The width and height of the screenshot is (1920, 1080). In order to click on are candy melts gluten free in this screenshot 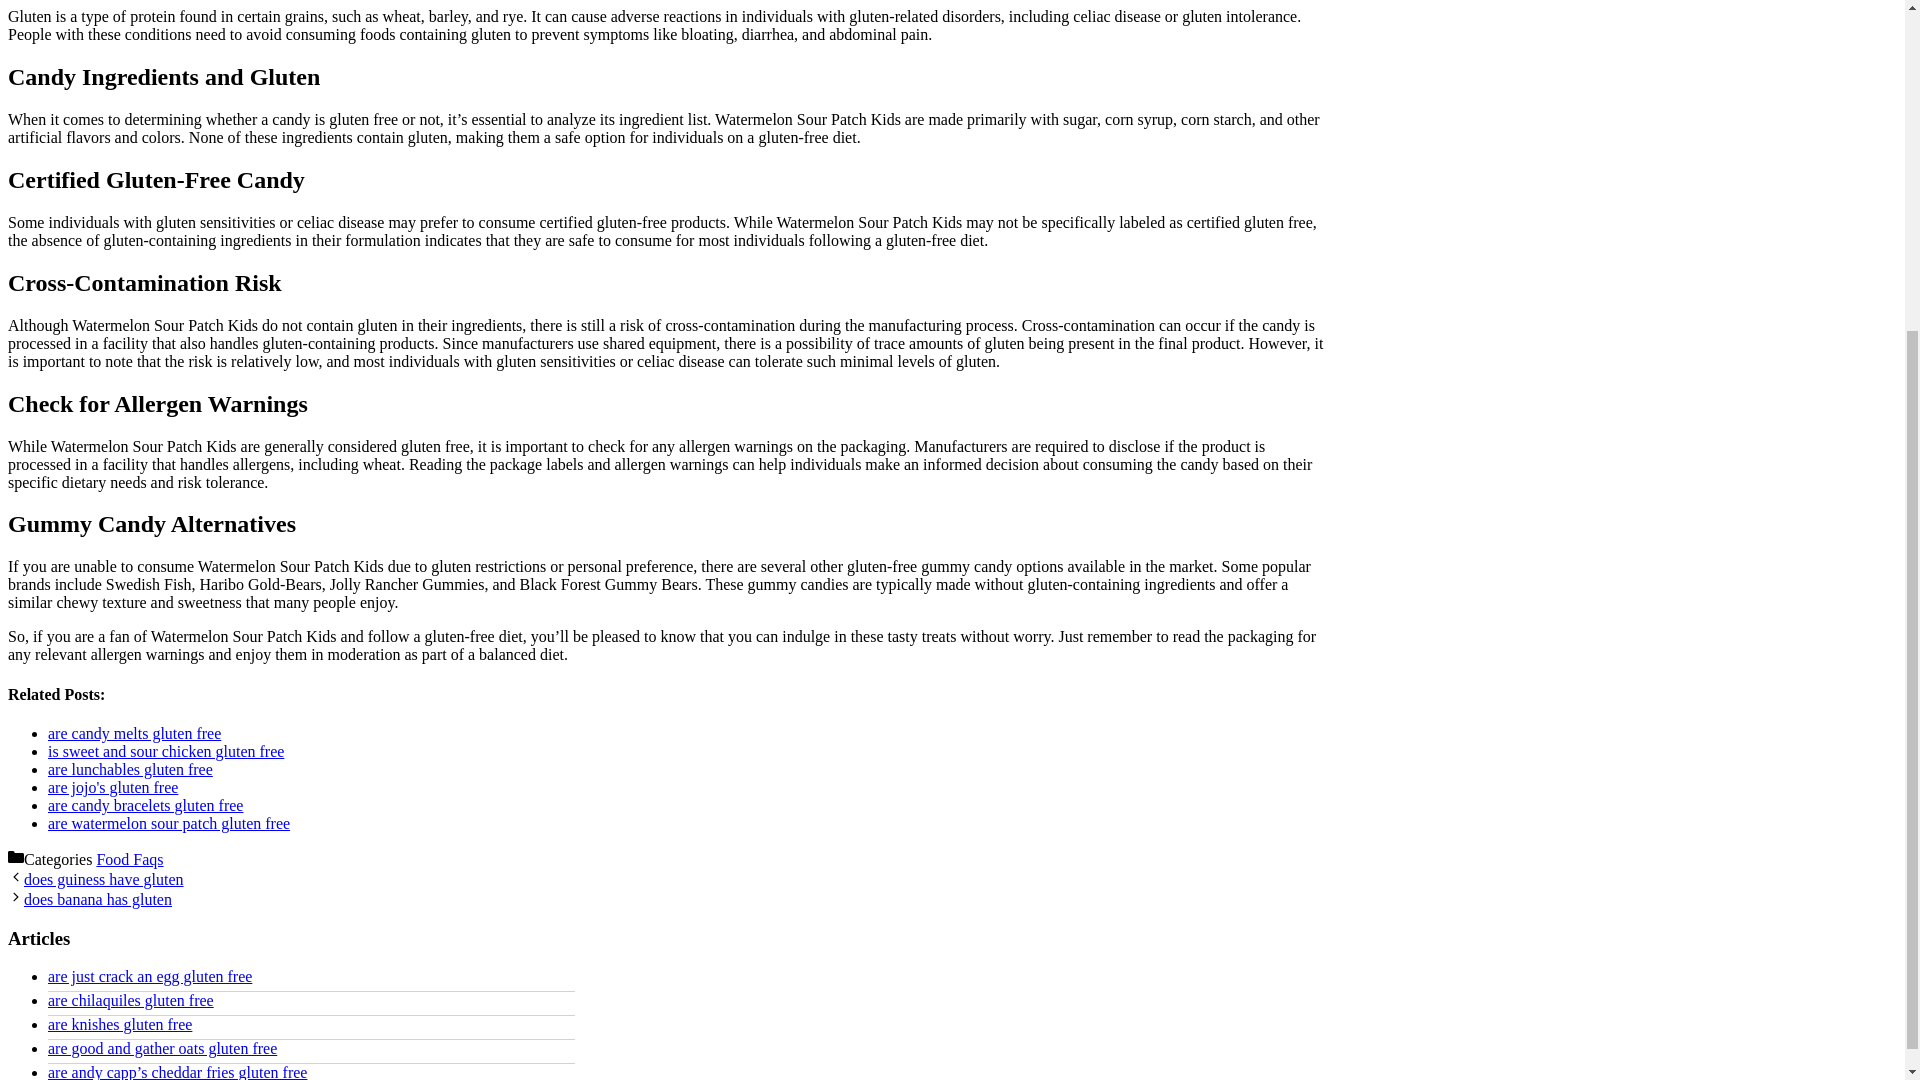, I will do `click(134, 732)`.